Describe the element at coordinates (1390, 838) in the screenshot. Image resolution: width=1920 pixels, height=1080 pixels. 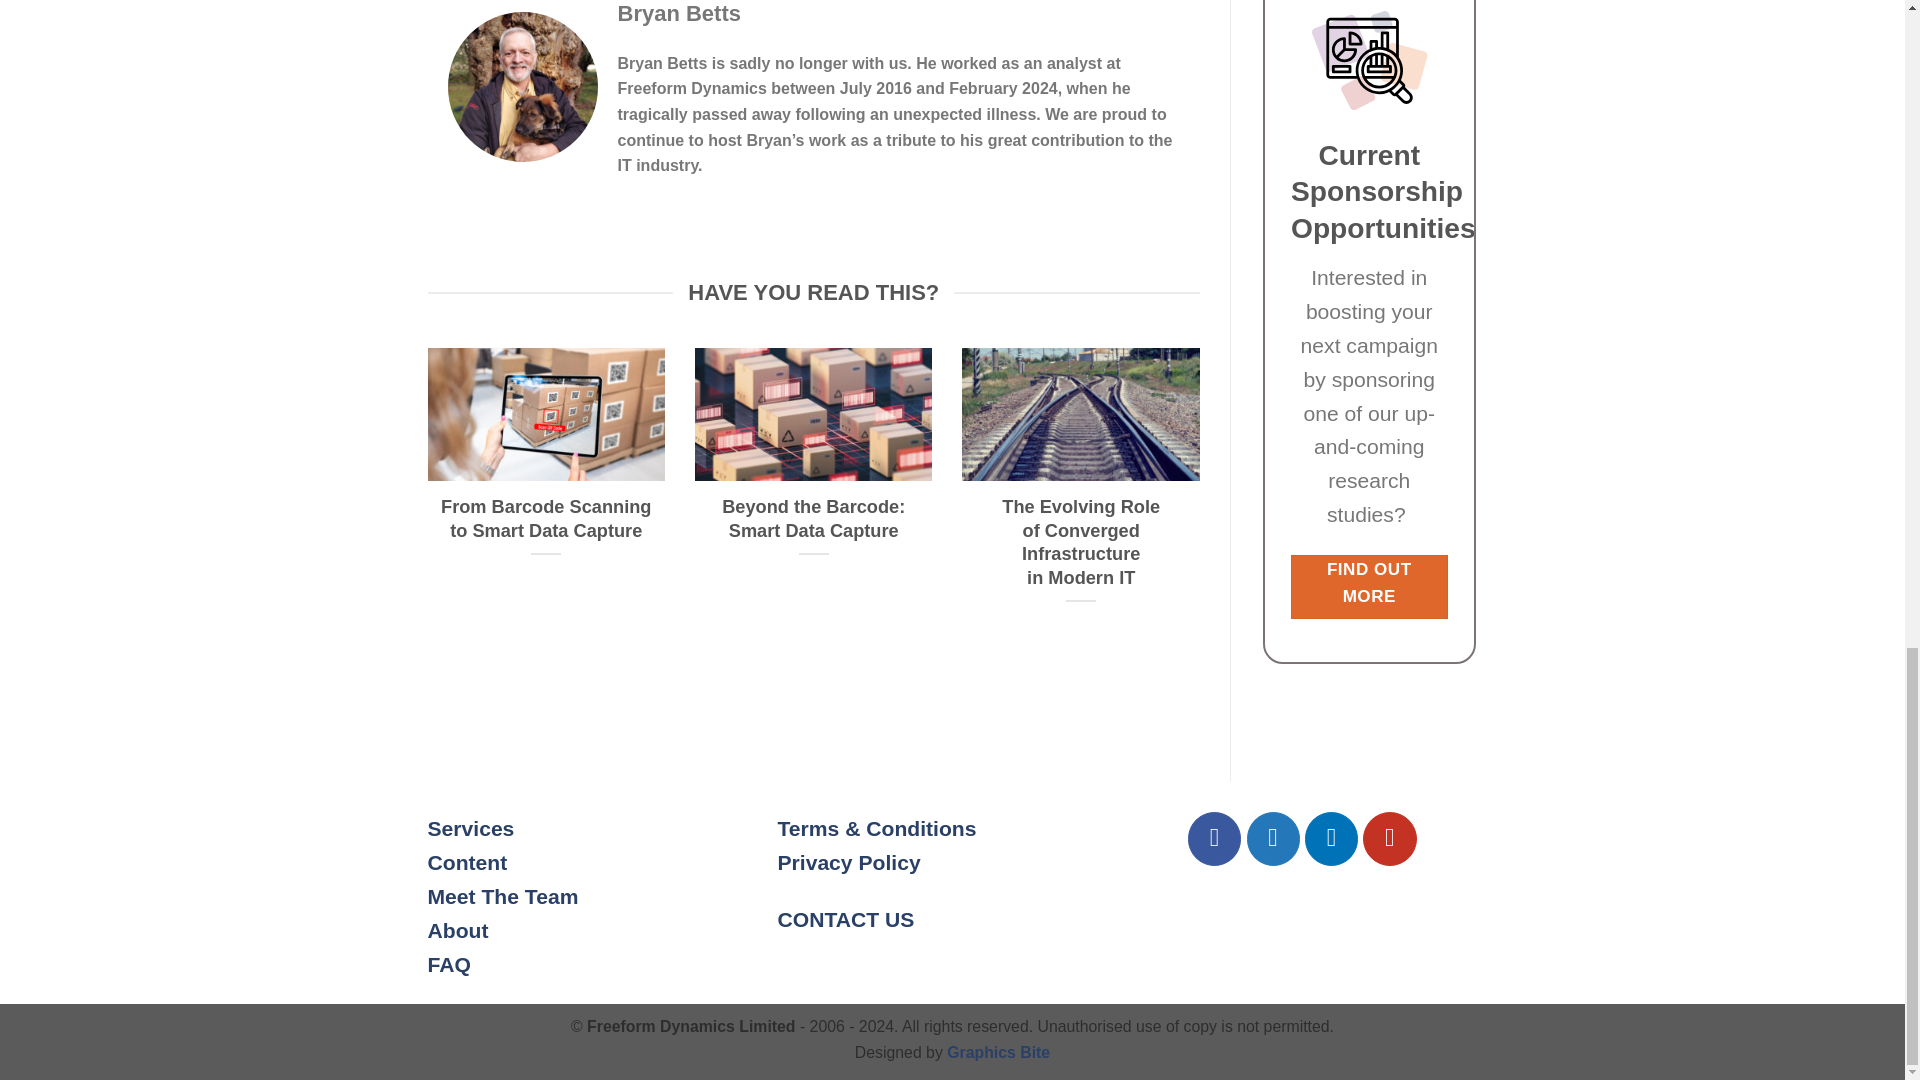
I see `Follow on YouTube` at that location.